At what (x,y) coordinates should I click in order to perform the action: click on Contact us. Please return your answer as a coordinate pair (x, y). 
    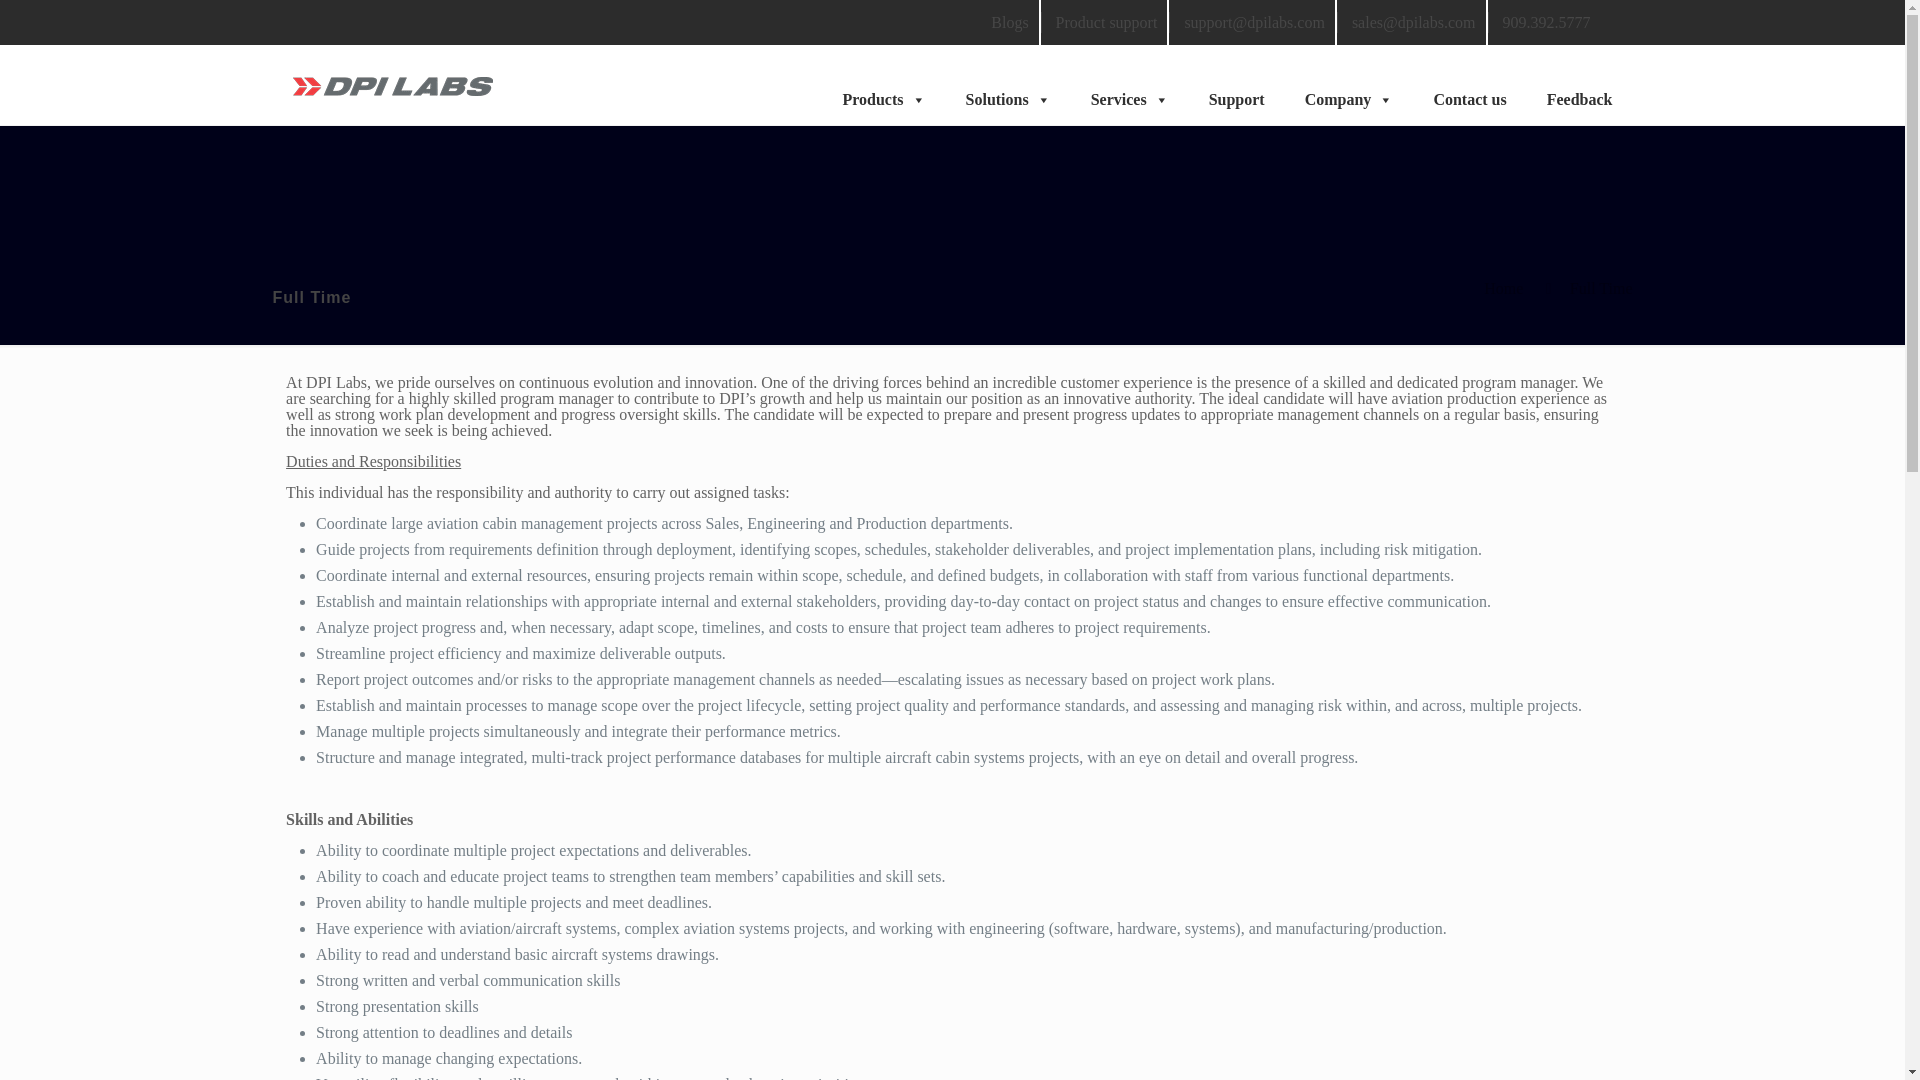
    Looking at the image, I should click on (1470, 85).